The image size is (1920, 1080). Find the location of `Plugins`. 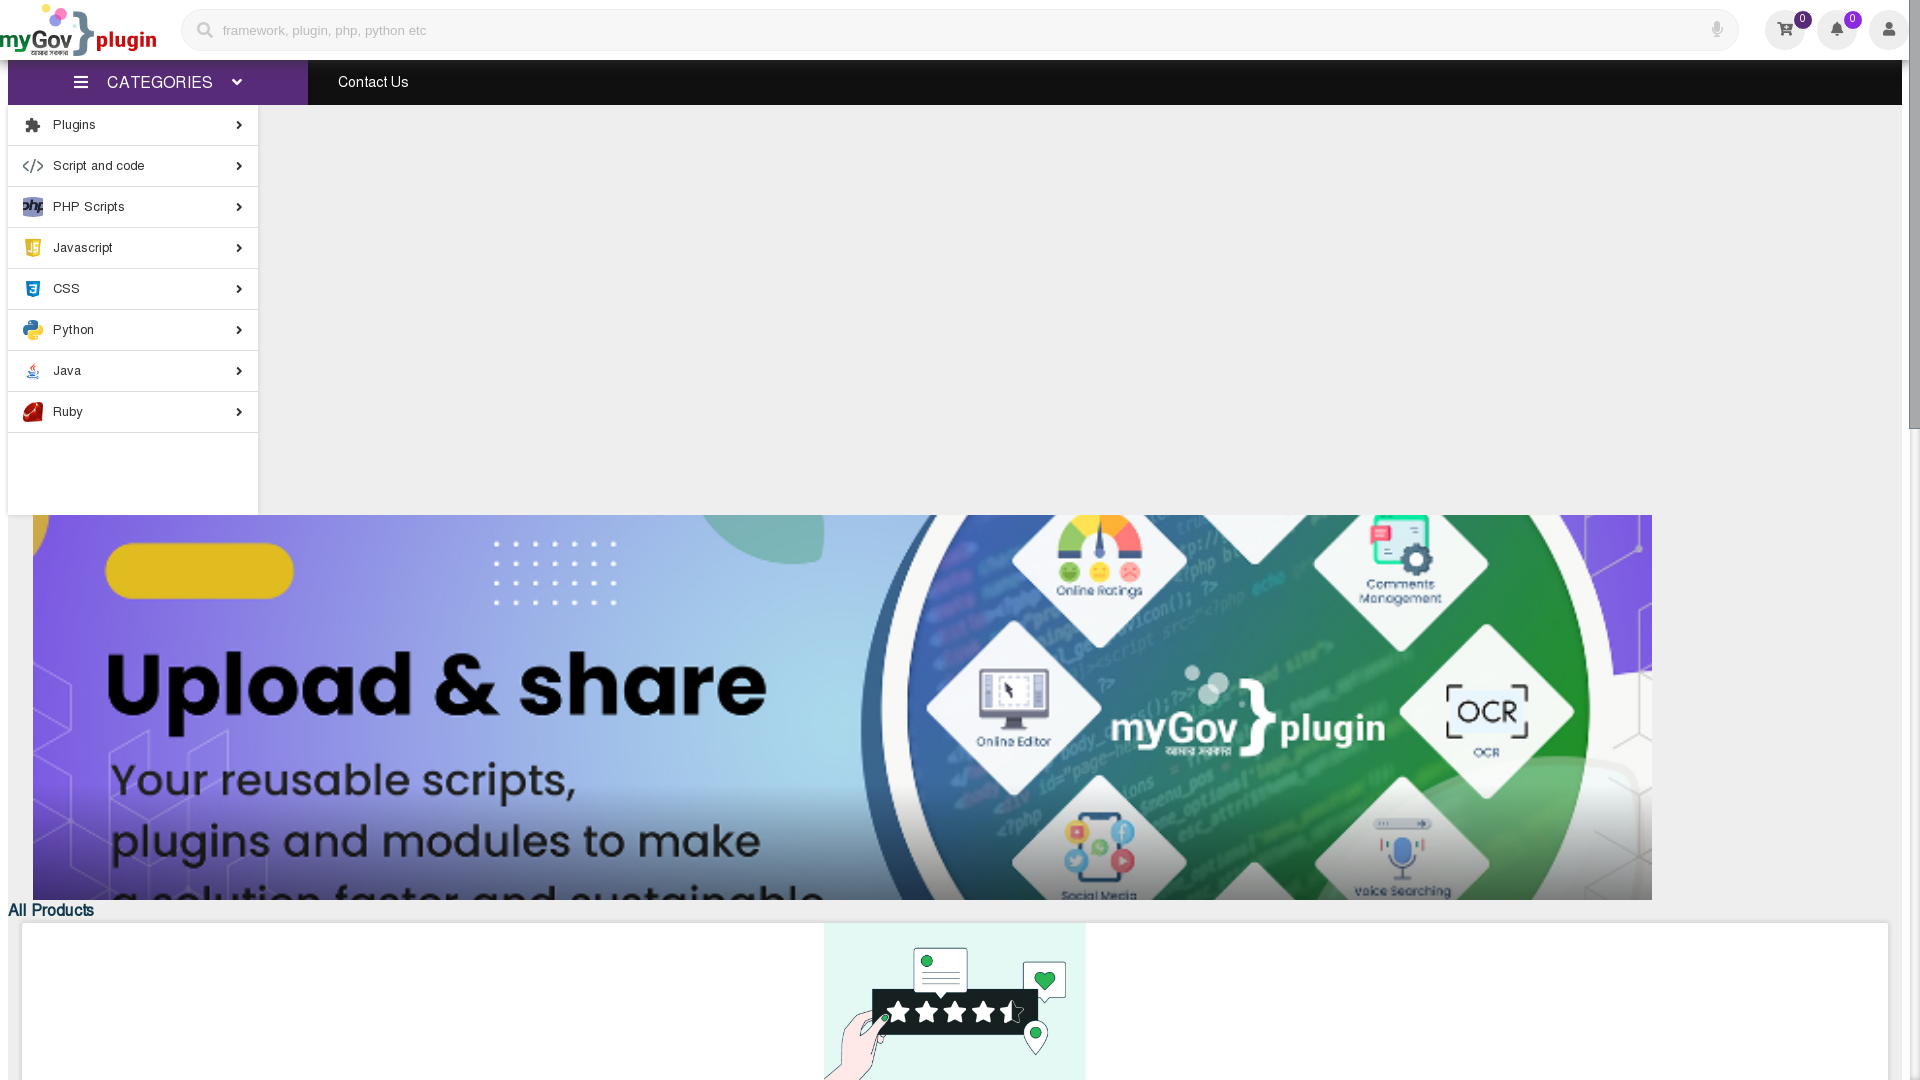

Plugins is located at coordinates (133, 126).